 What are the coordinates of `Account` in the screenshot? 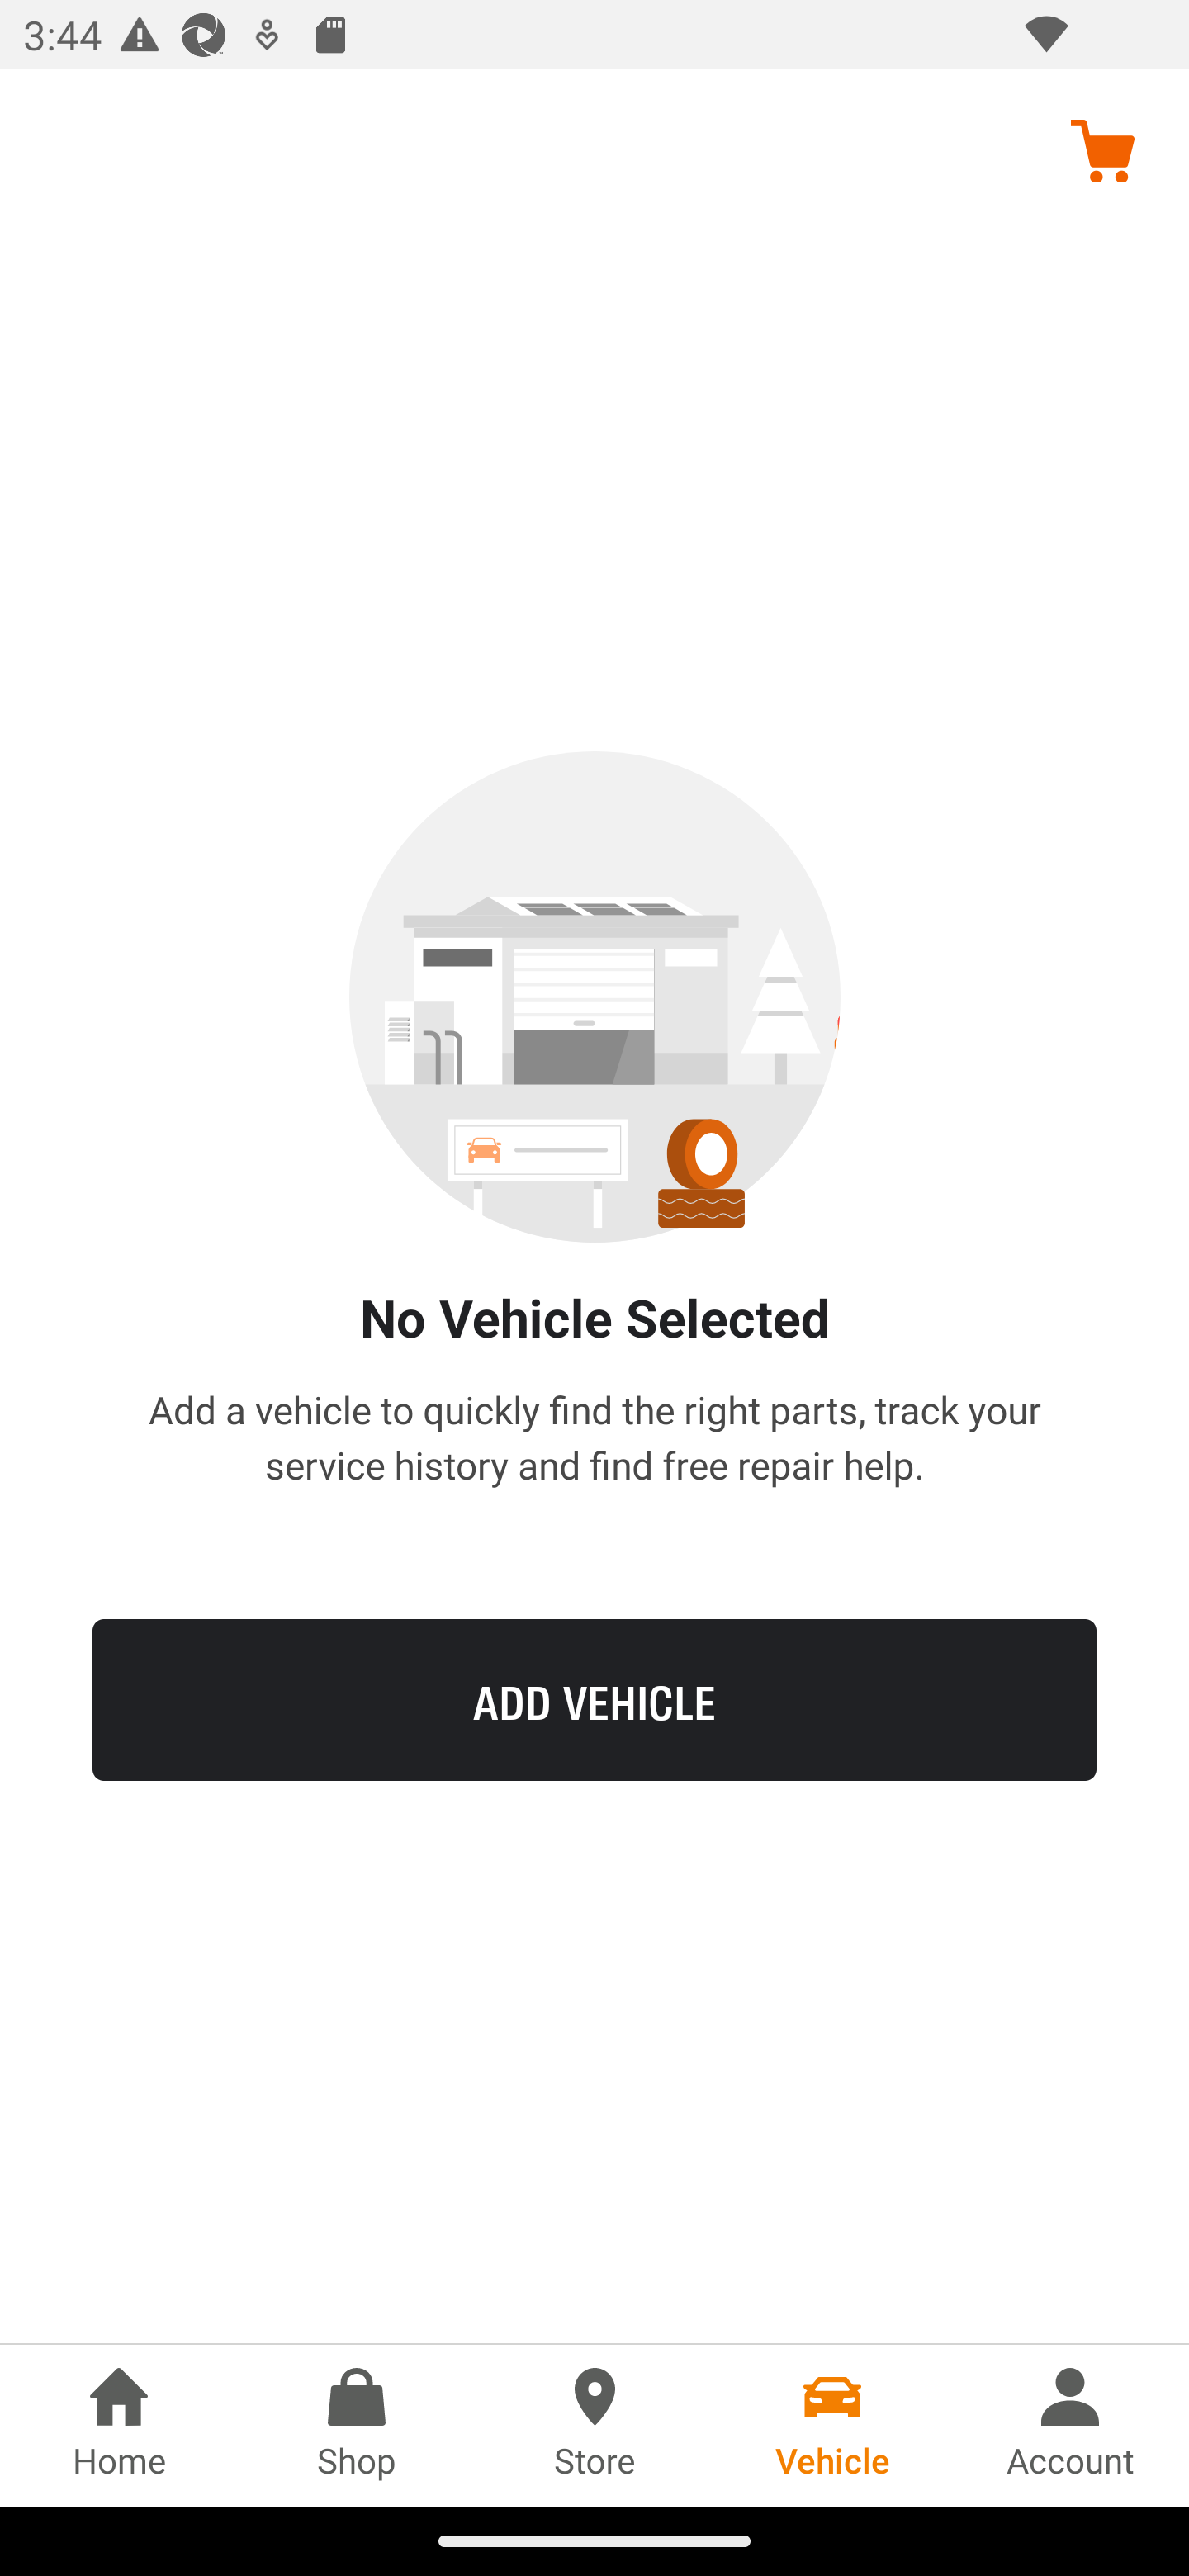 It's located at (1070, 2425).